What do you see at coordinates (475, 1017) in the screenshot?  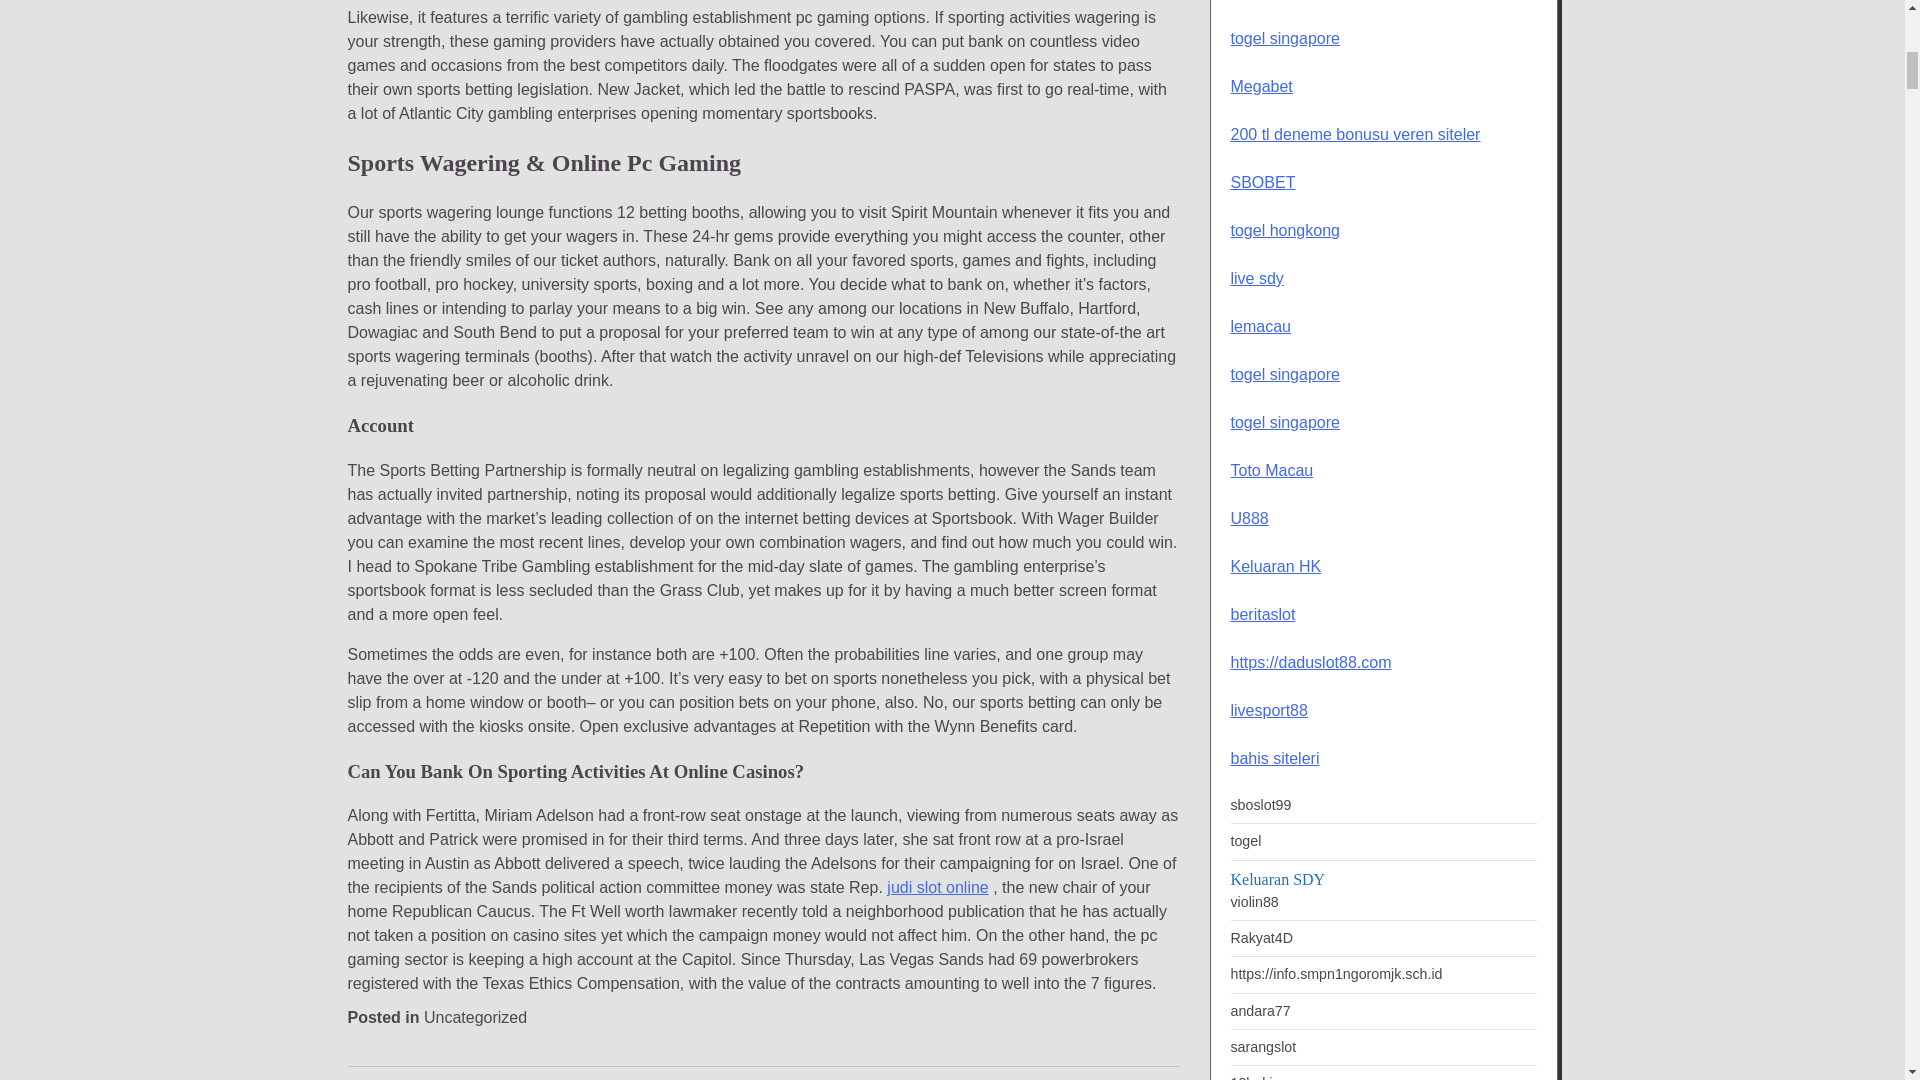 I see `Uncategorized` at bounding box center [475, 1017].